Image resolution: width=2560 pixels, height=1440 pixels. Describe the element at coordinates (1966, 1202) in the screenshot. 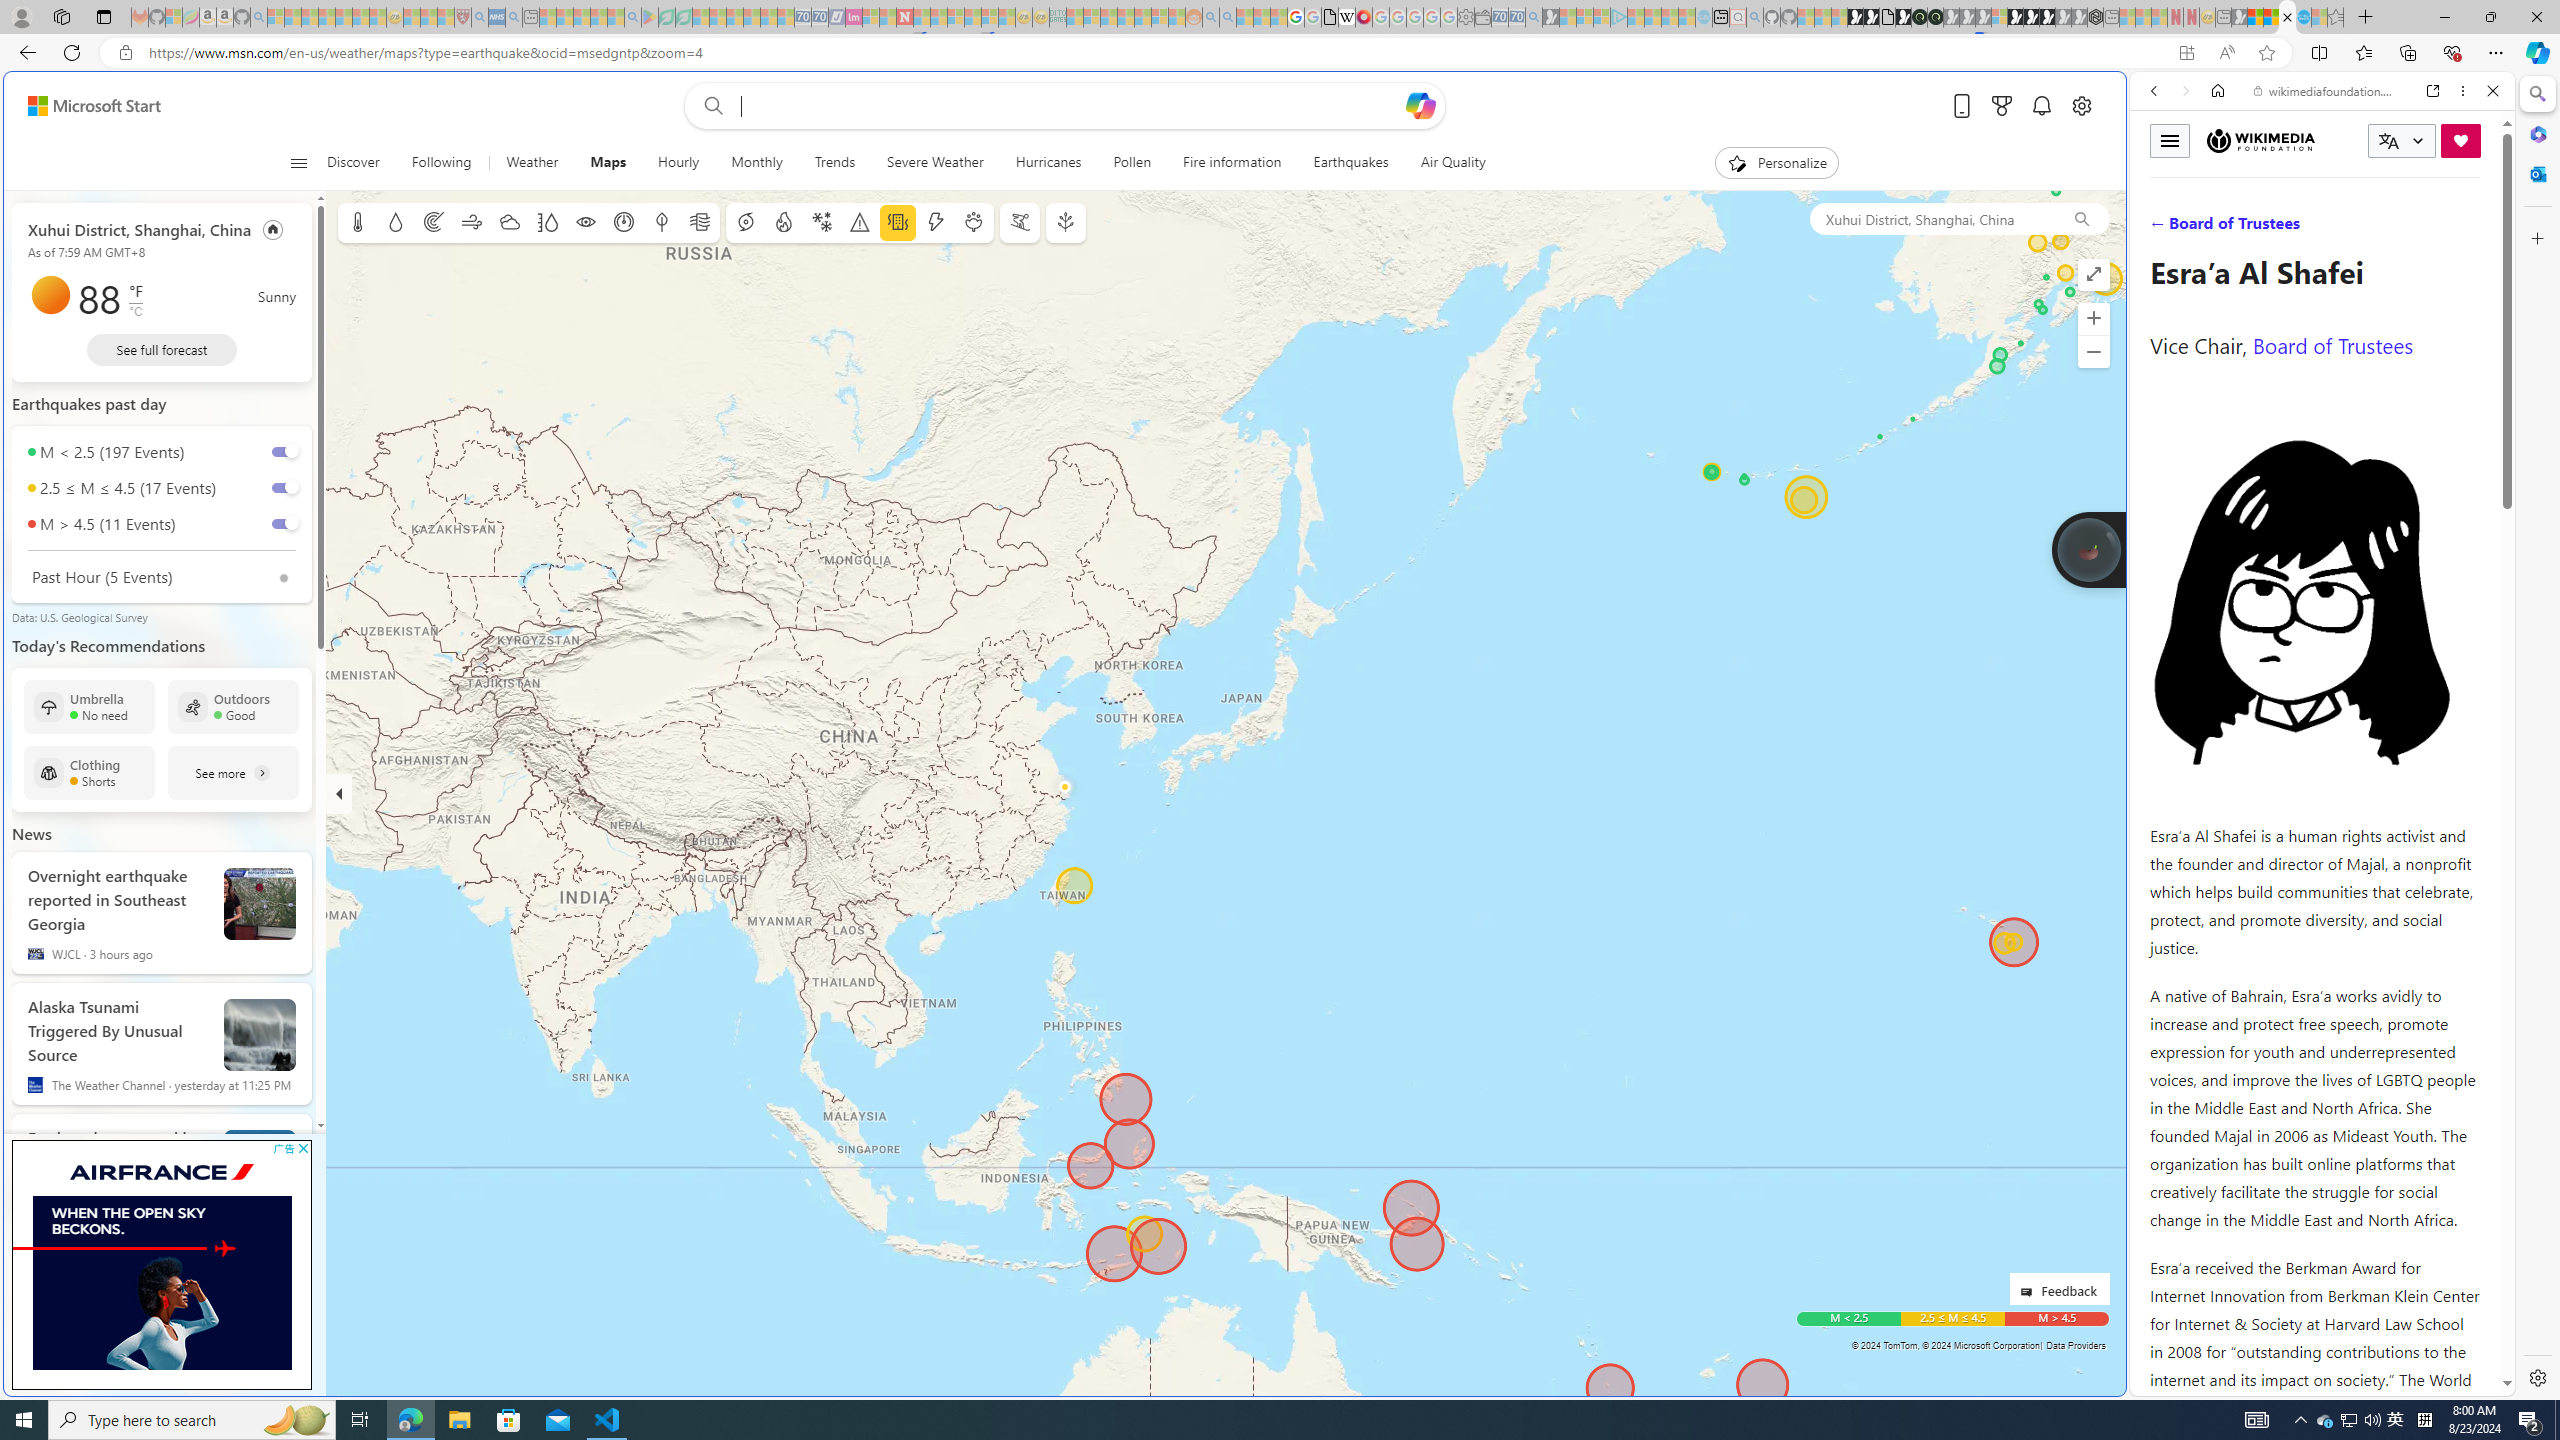

I see `google_privacy_policy_zh-CN.pdf` at that location.